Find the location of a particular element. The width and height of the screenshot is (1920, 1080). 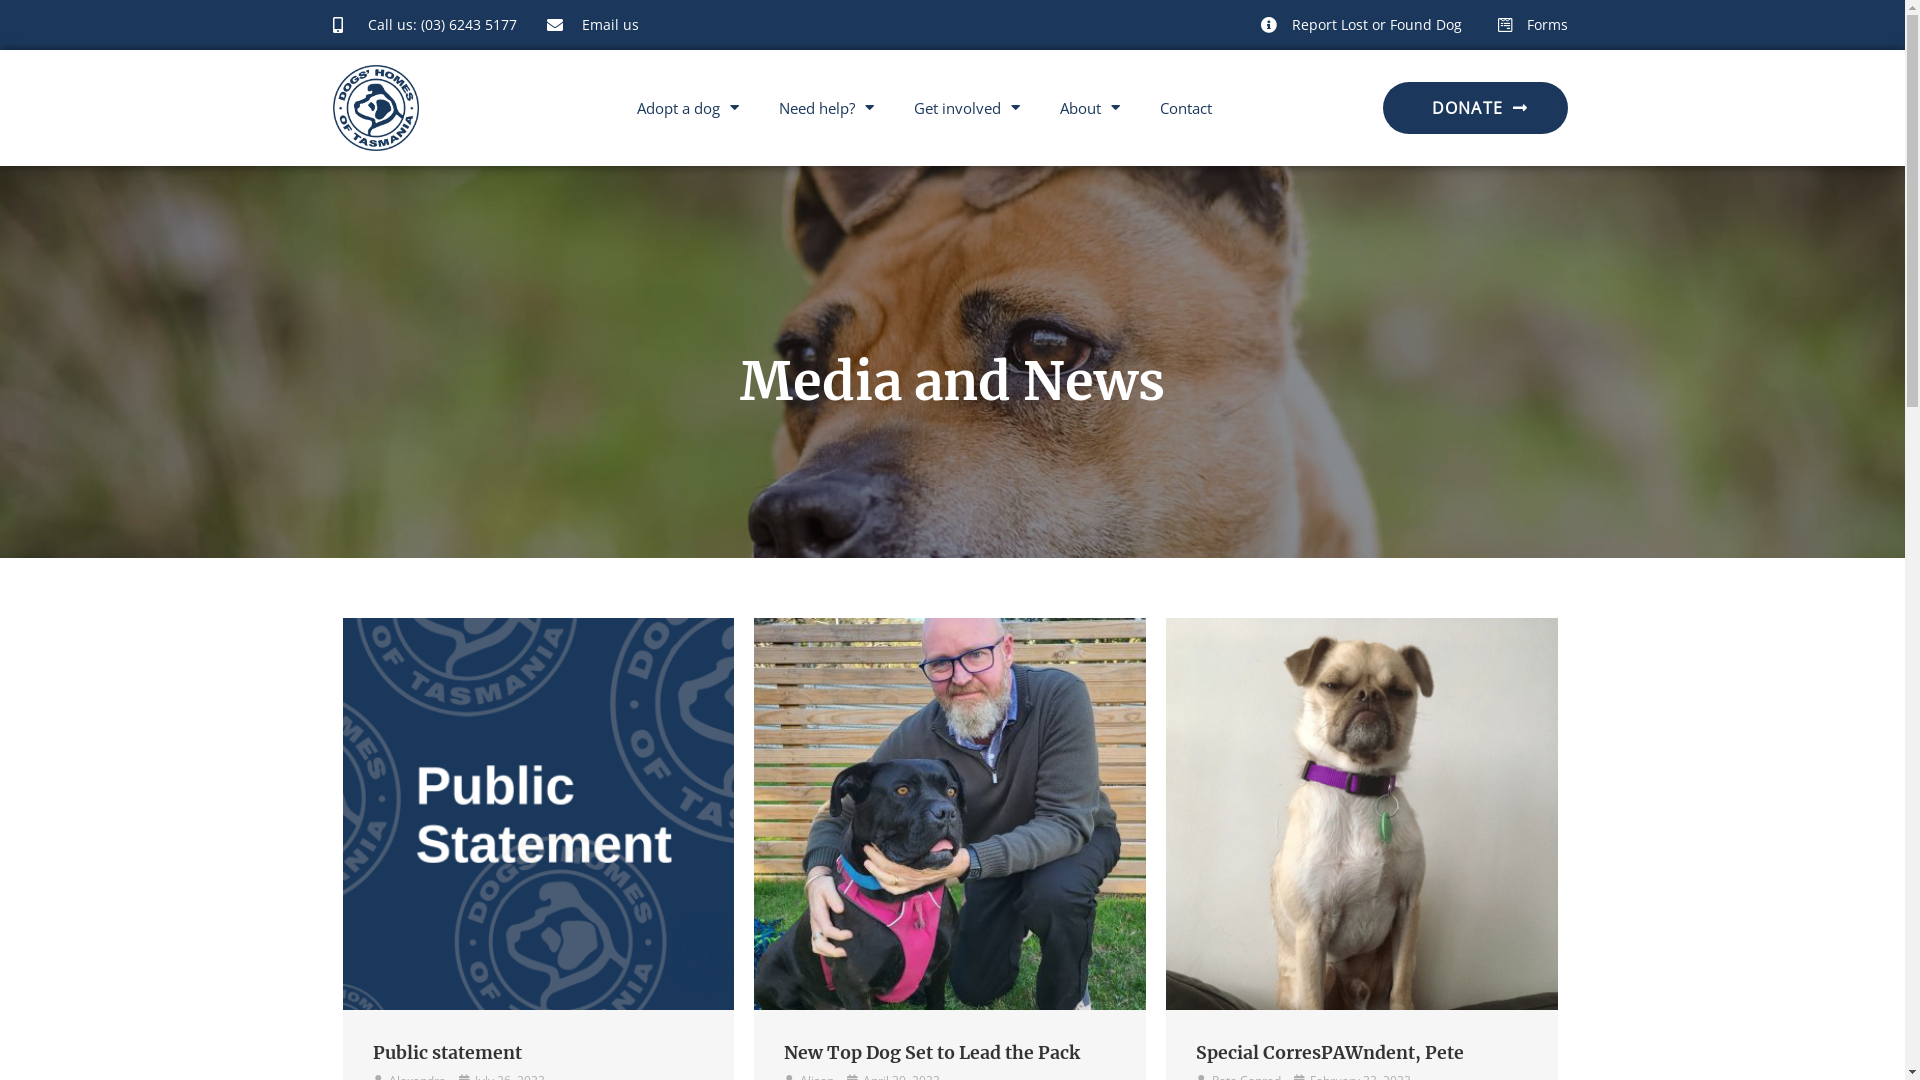

Mark is located at coordinates (950, 814).